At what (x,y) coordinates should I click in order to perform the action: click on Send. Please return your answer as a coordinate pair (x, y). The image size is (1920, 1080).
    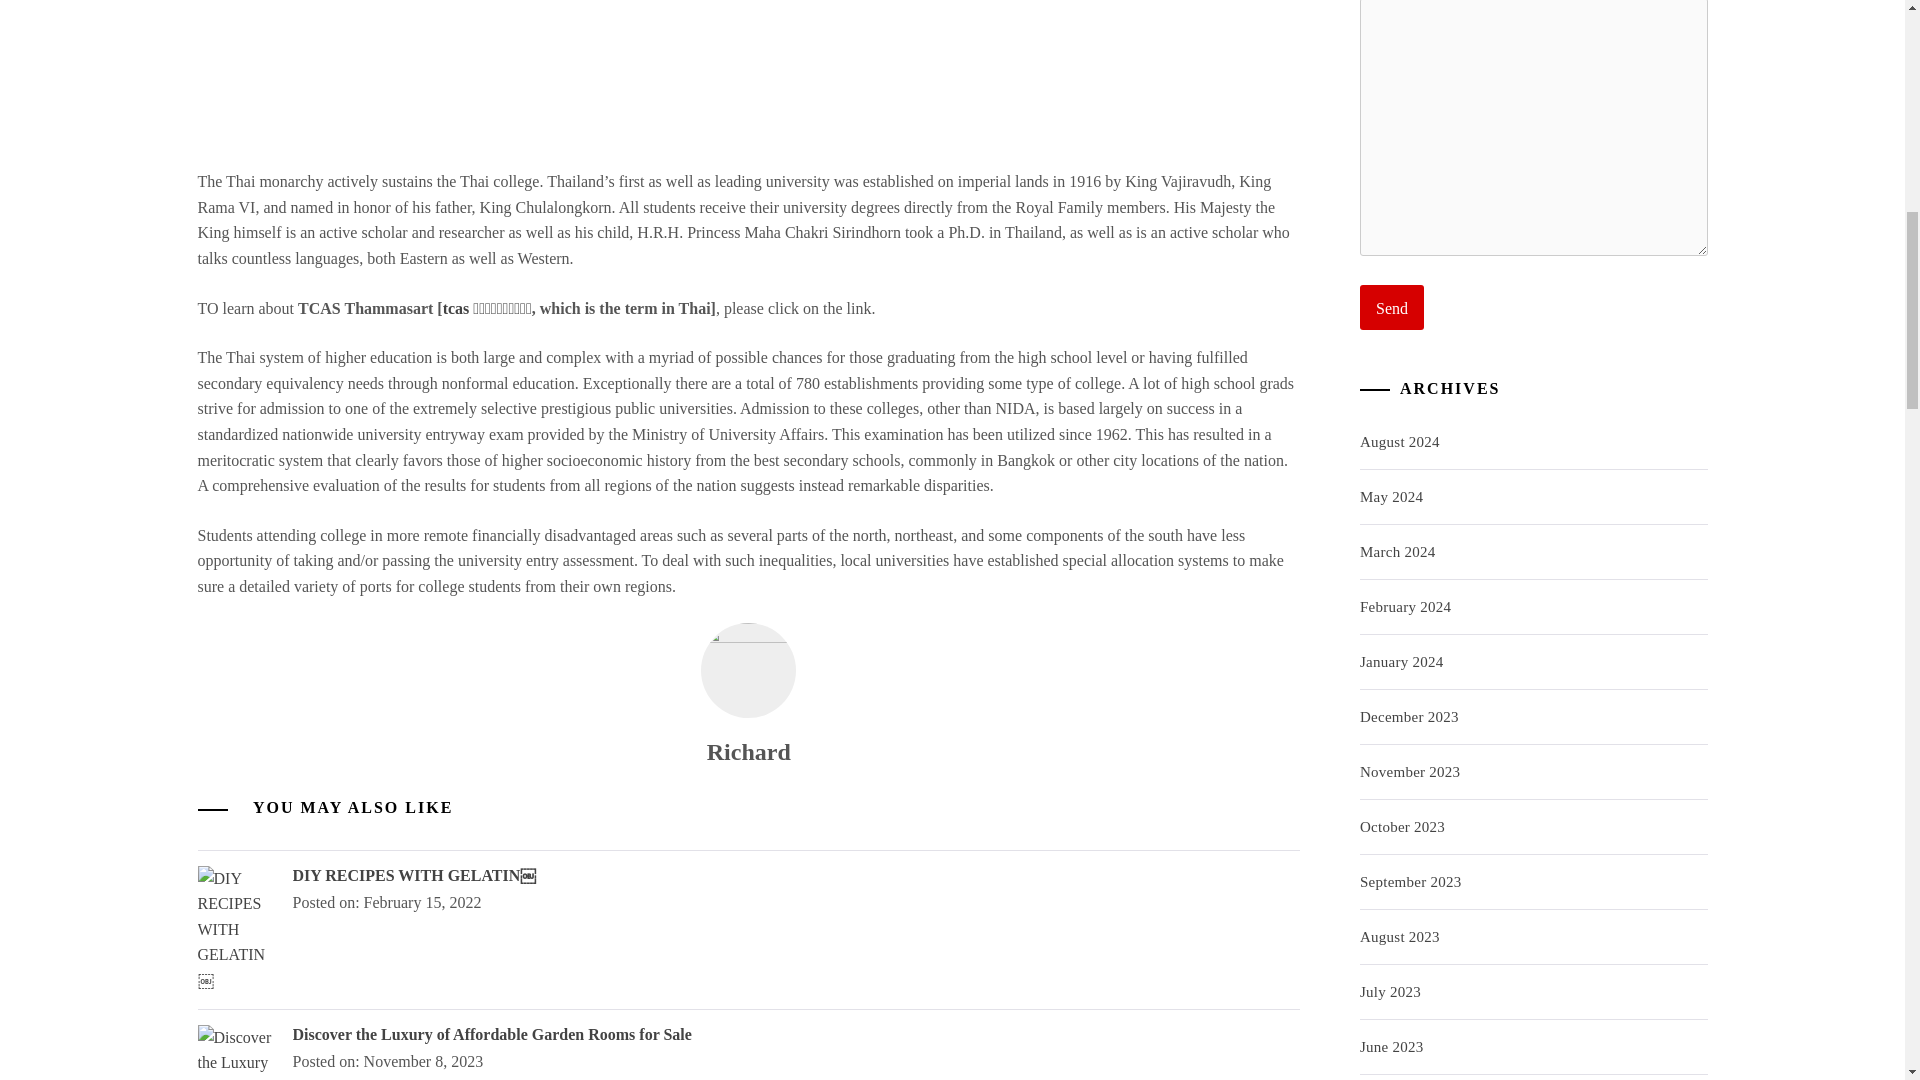
    Looking at the image, I should click on (1392, 308).